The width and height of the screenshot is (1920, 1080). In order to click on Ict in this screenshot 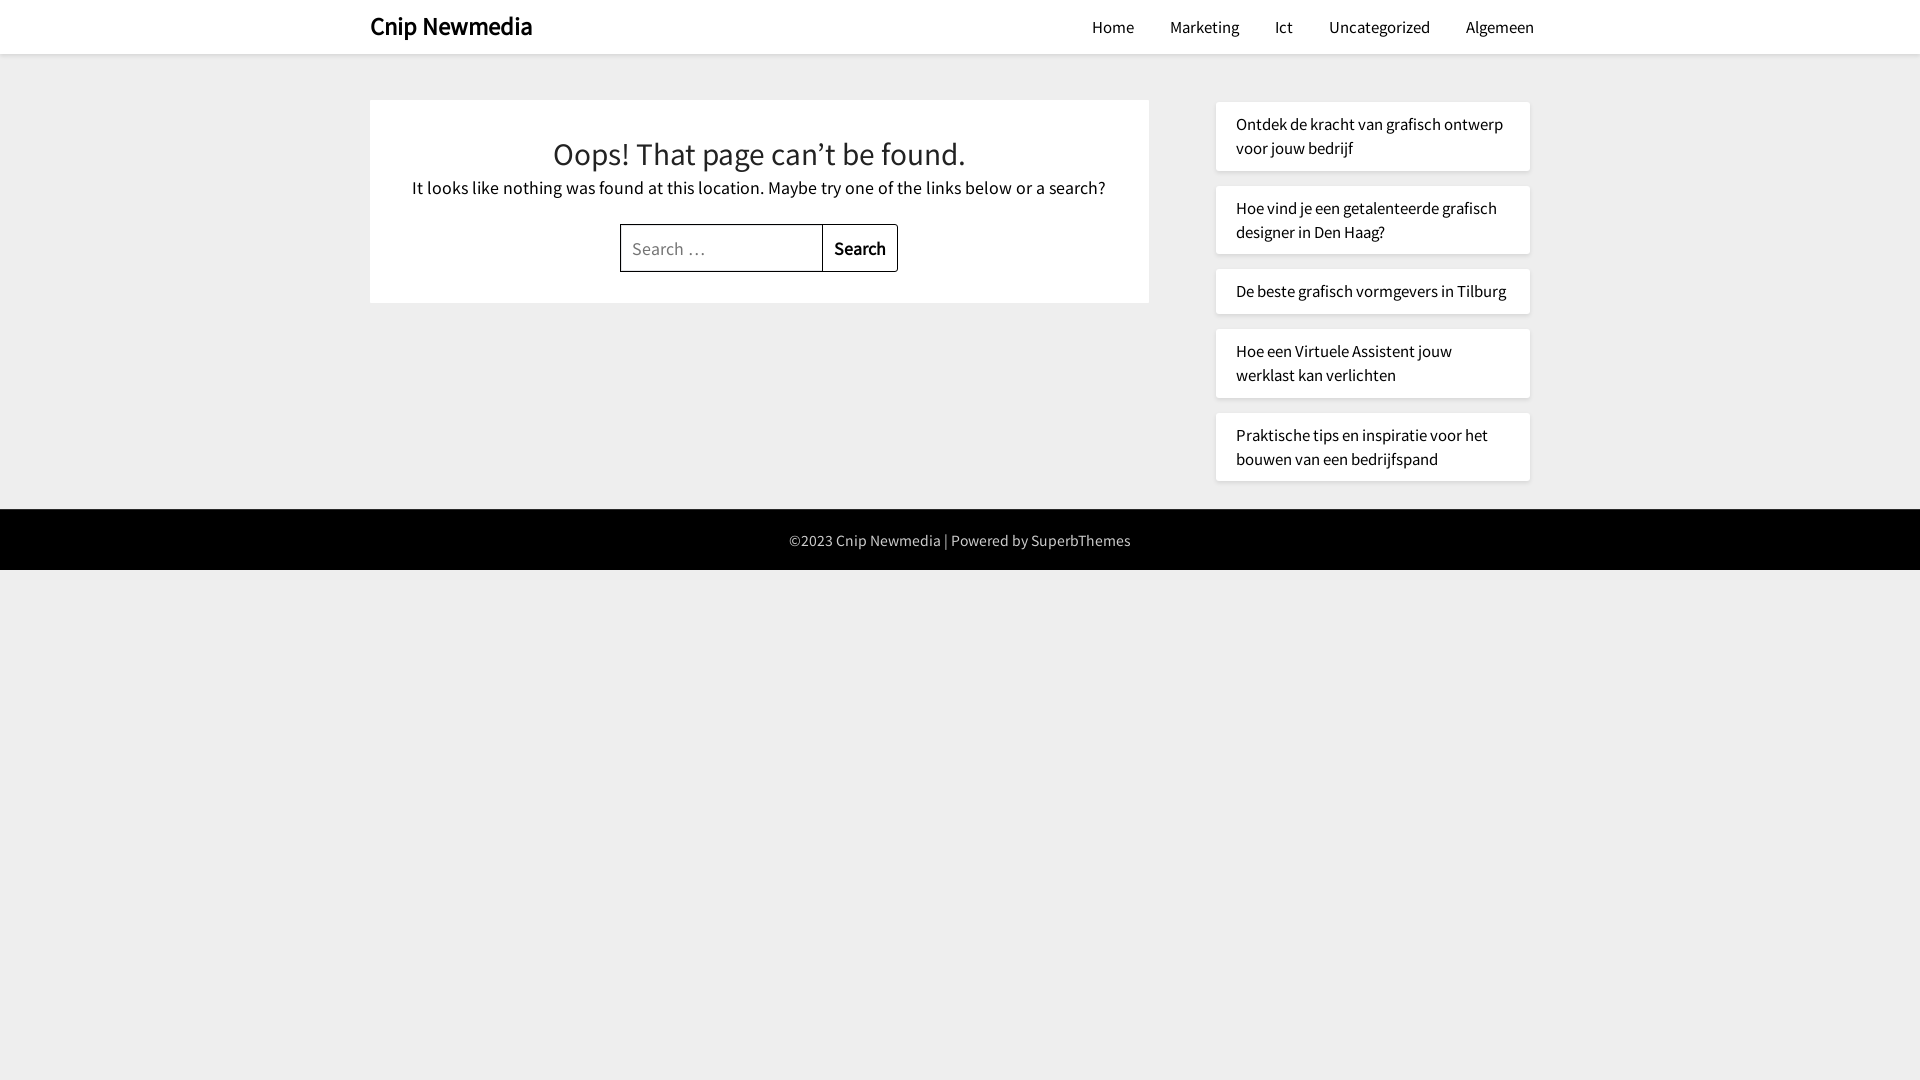, I will do `click(1284, 27)`.